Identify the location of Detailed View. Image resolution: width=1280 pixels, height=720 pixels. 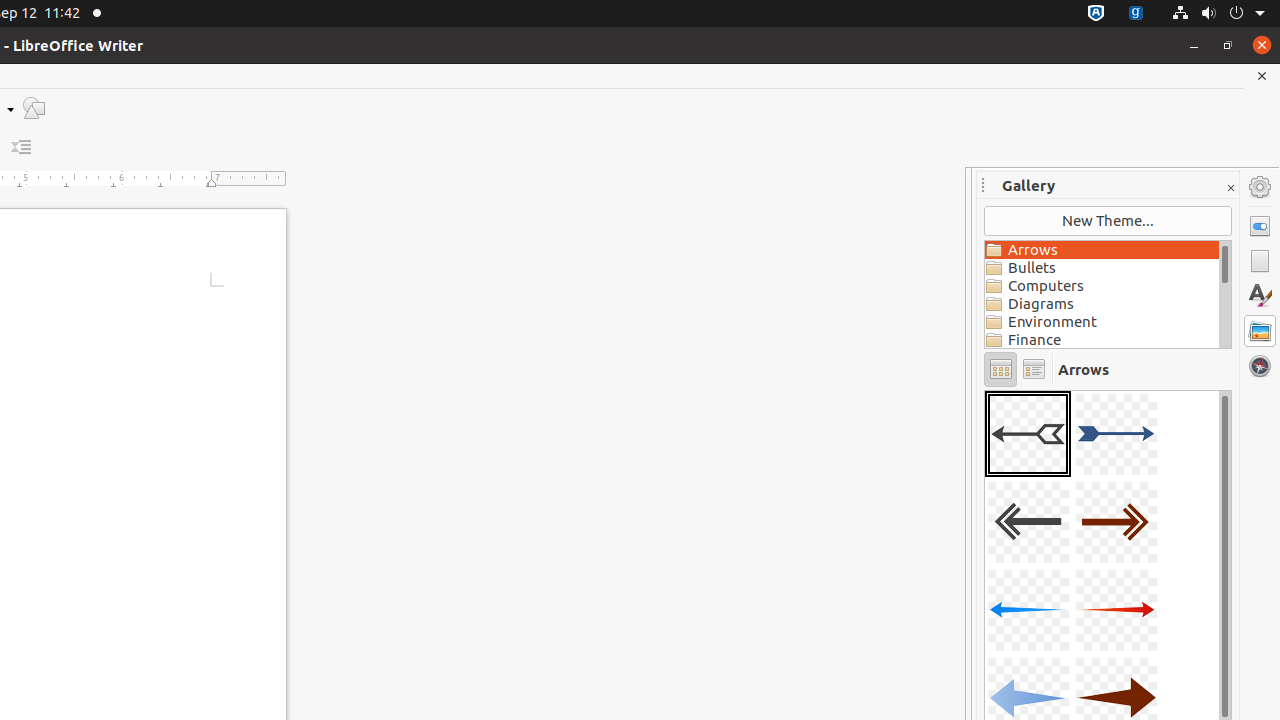
(1034, 370).